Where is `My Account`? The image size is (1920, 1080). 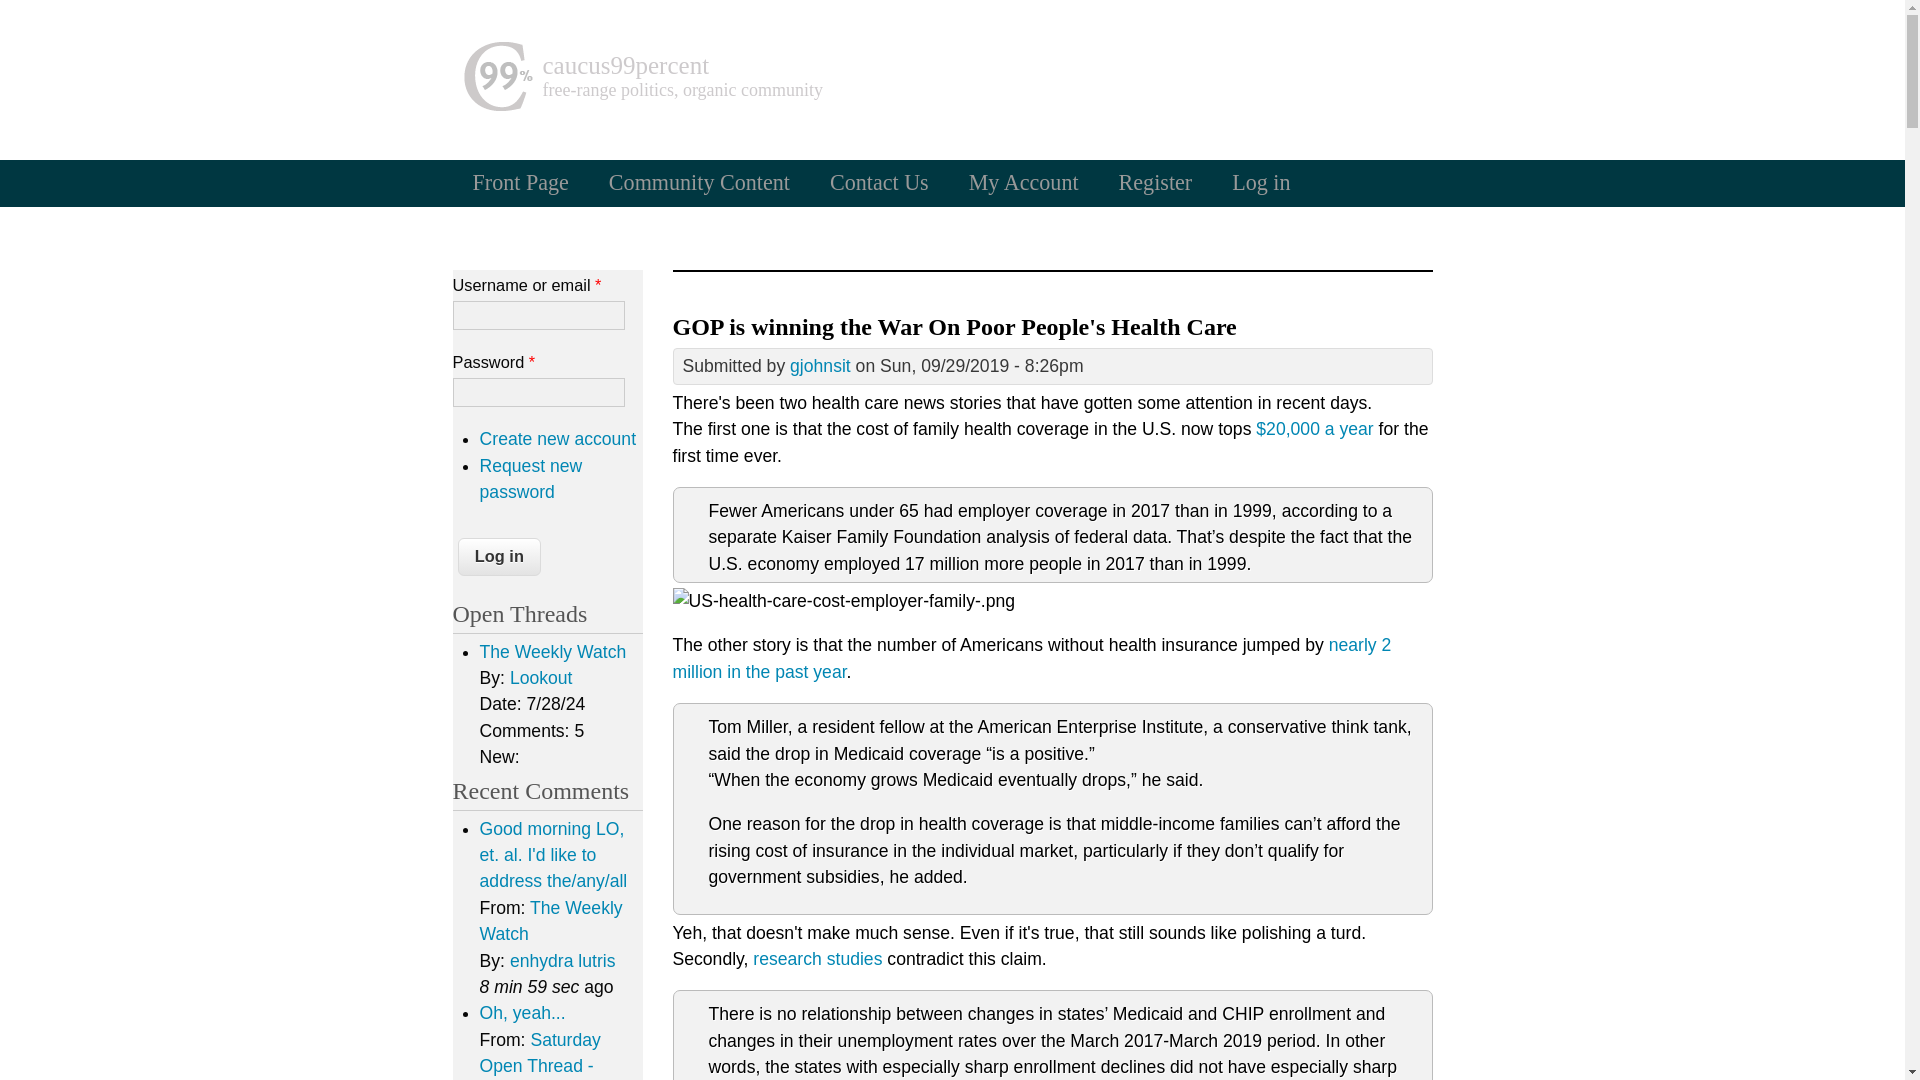
My Account is located at coordinates (1023, 182).